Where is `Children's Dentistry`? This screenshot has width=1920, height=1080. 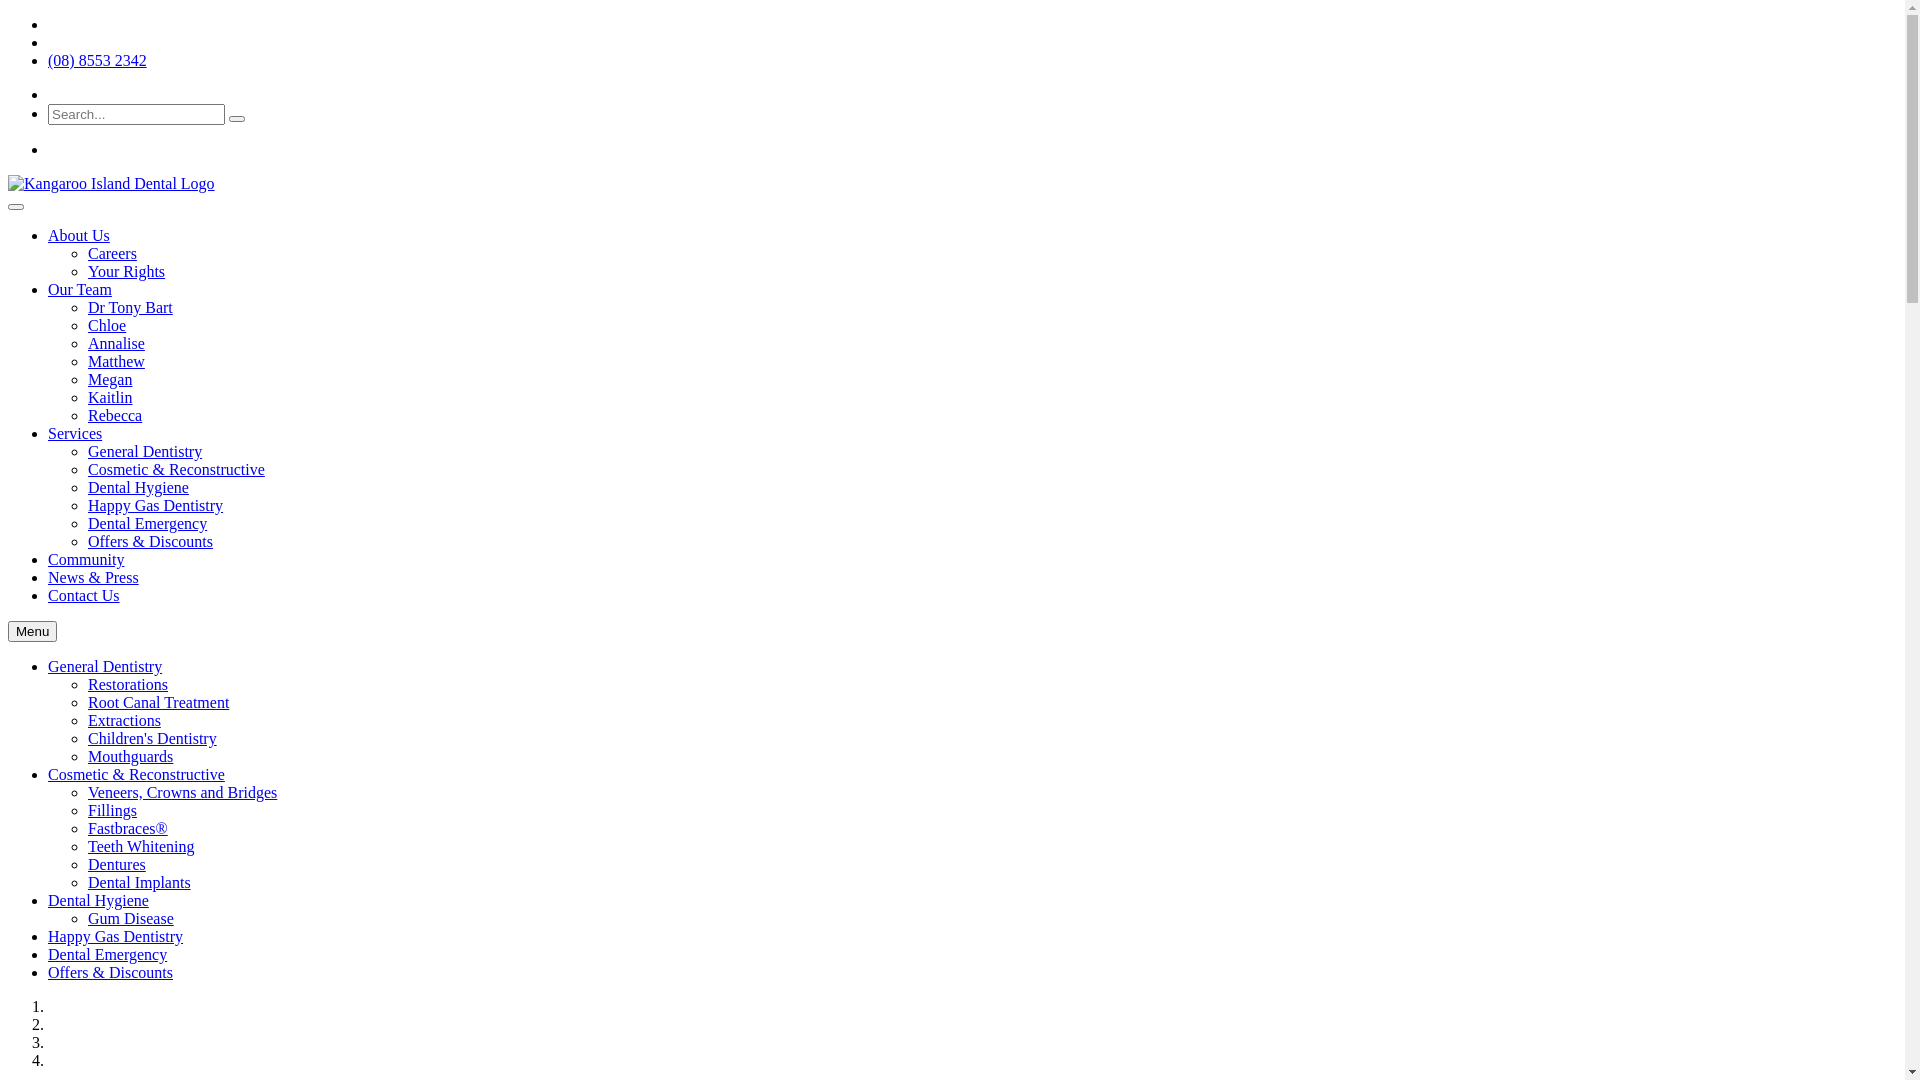 Children's Dentistry is located at coordinates (152, 738).